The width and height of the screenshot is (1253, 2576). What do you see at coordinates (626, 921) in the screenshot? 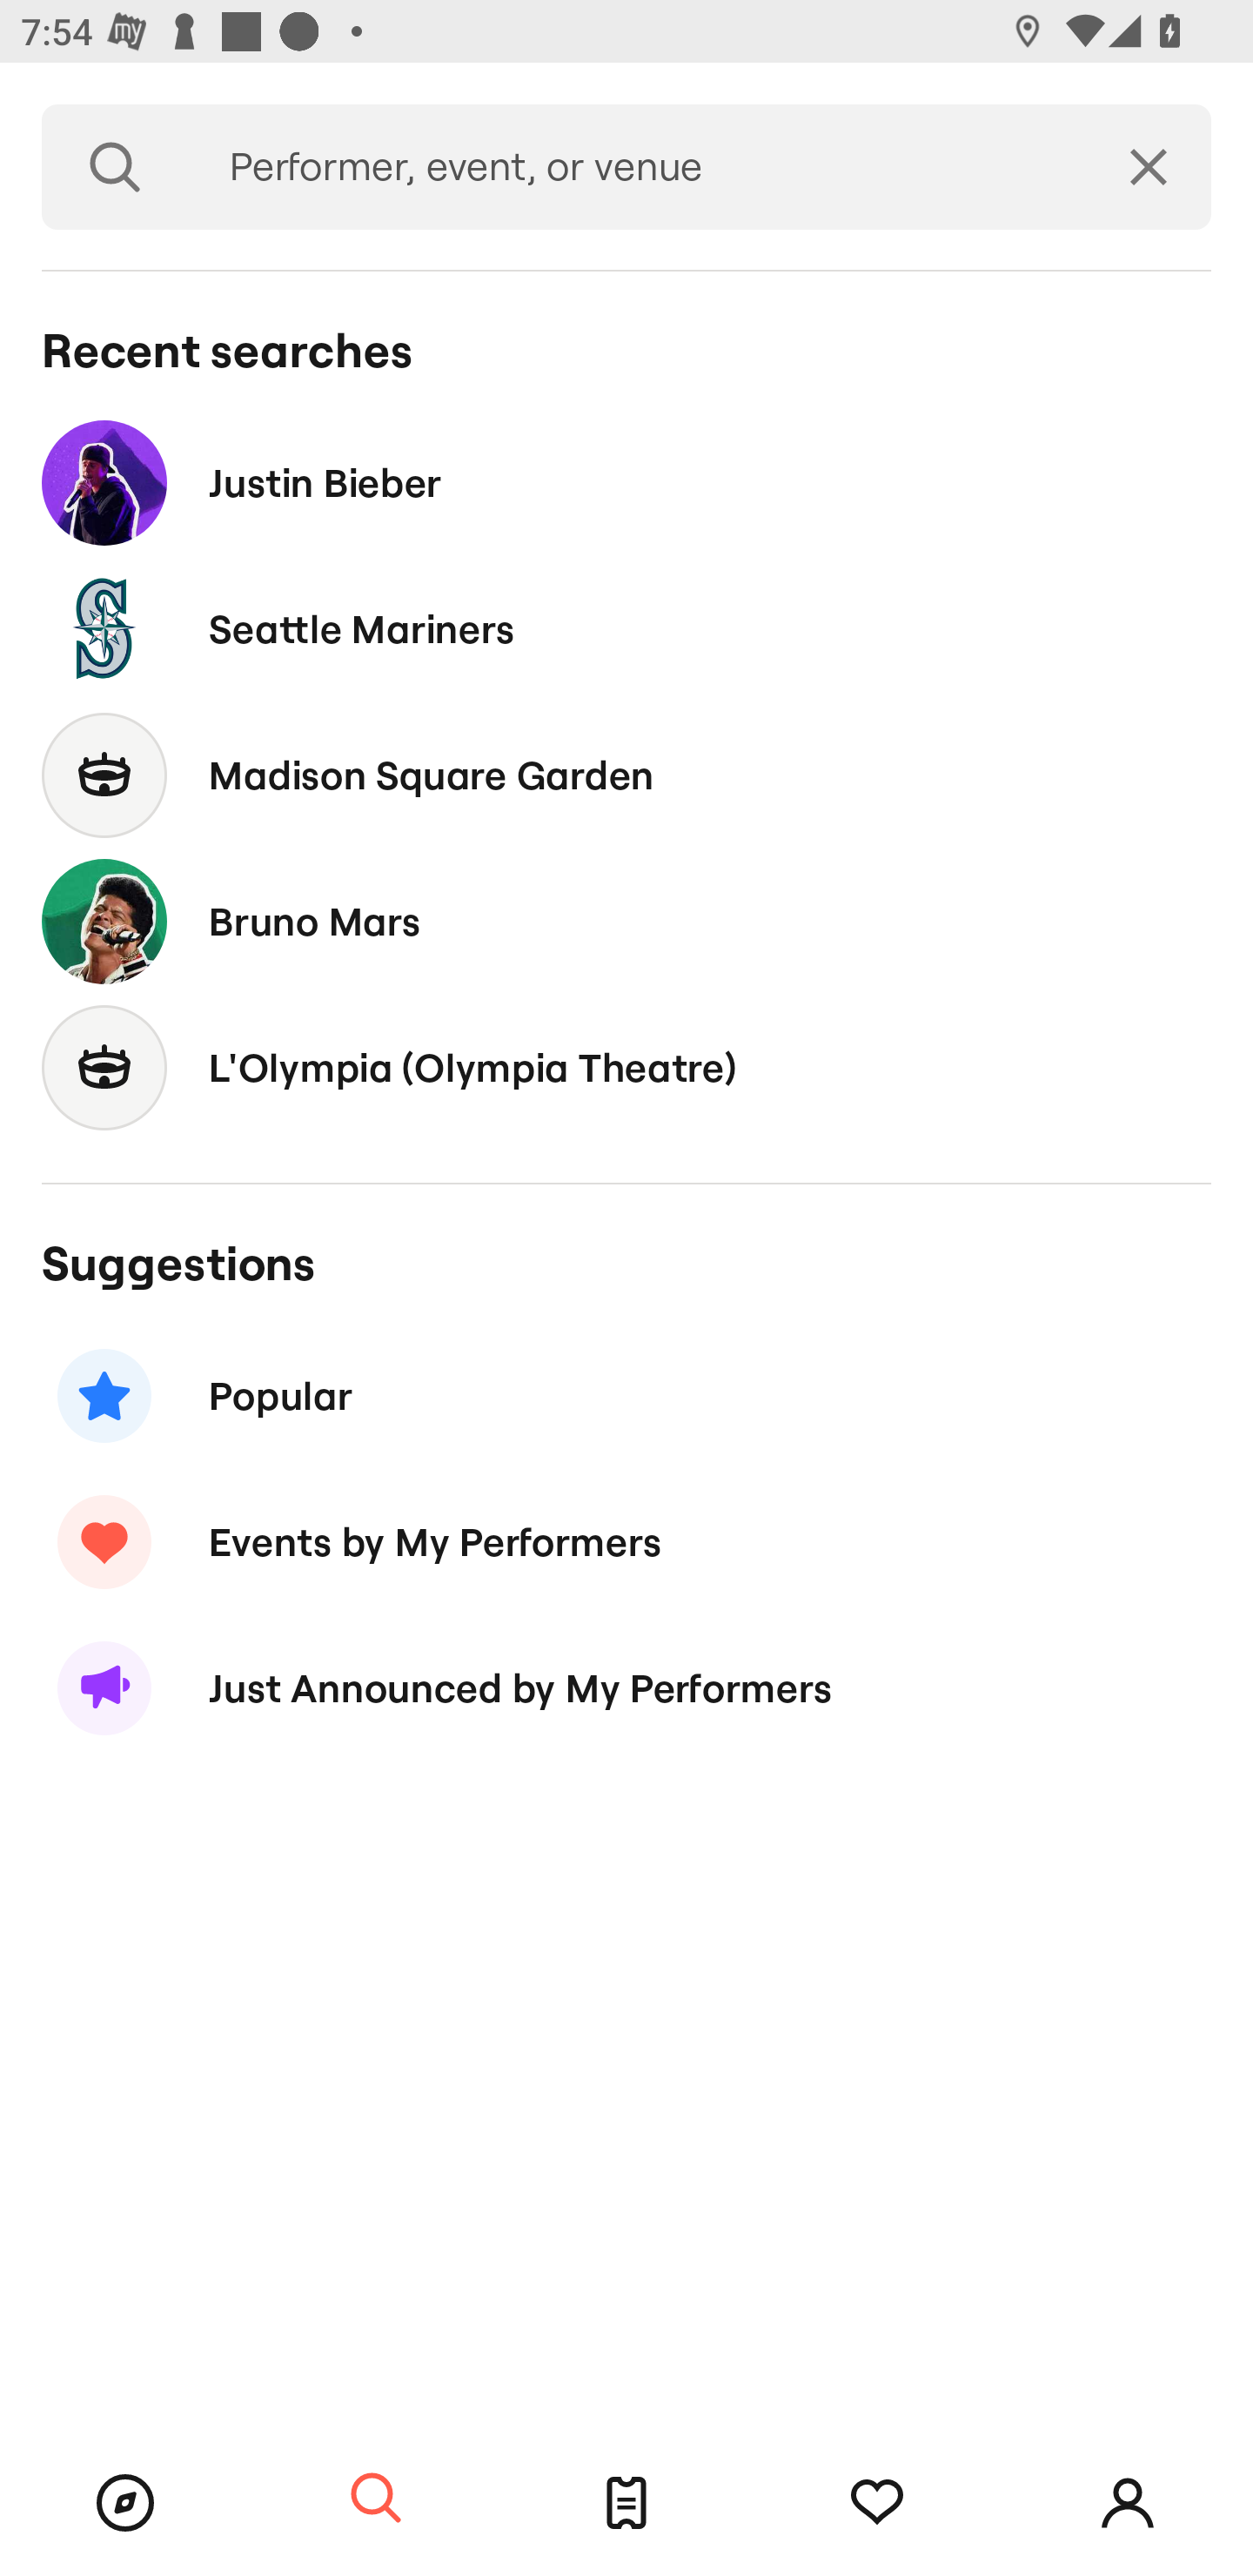
I see `Bruno Mars` at bounding box center [626, 921].